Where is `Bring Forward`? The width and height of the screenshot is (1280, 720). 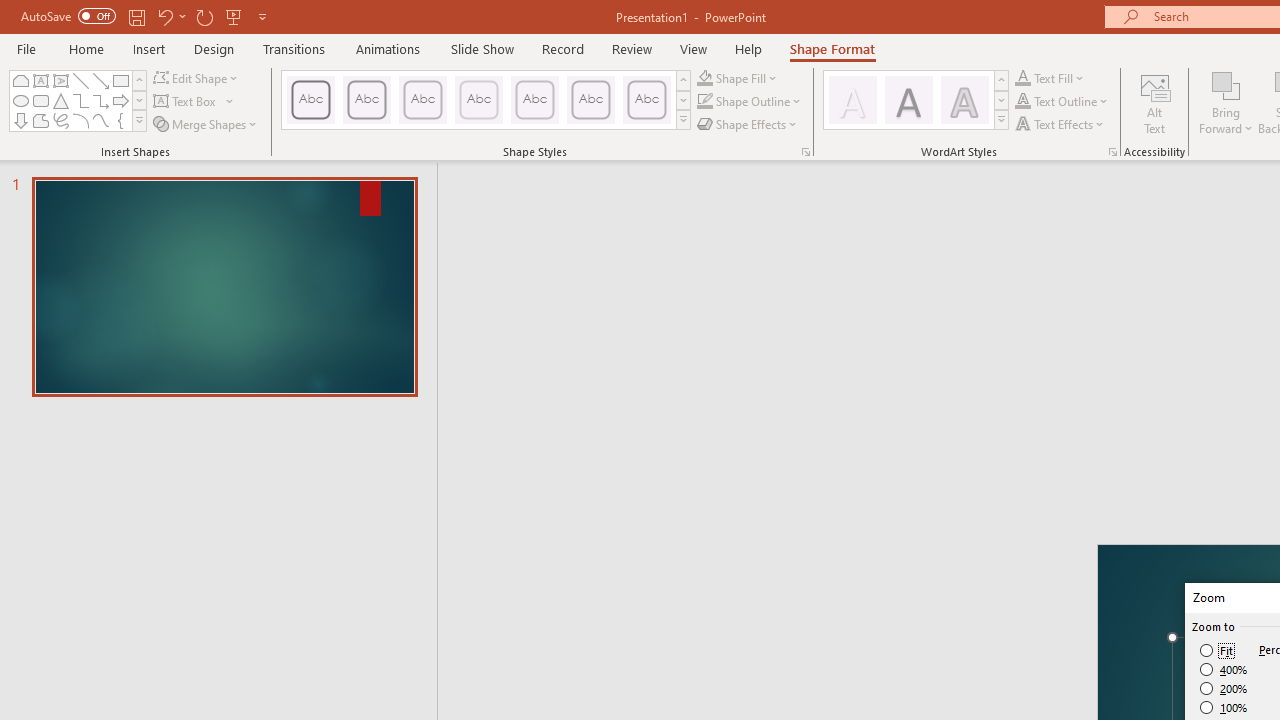 Bring Forward is located at coordinates (1226, 102).